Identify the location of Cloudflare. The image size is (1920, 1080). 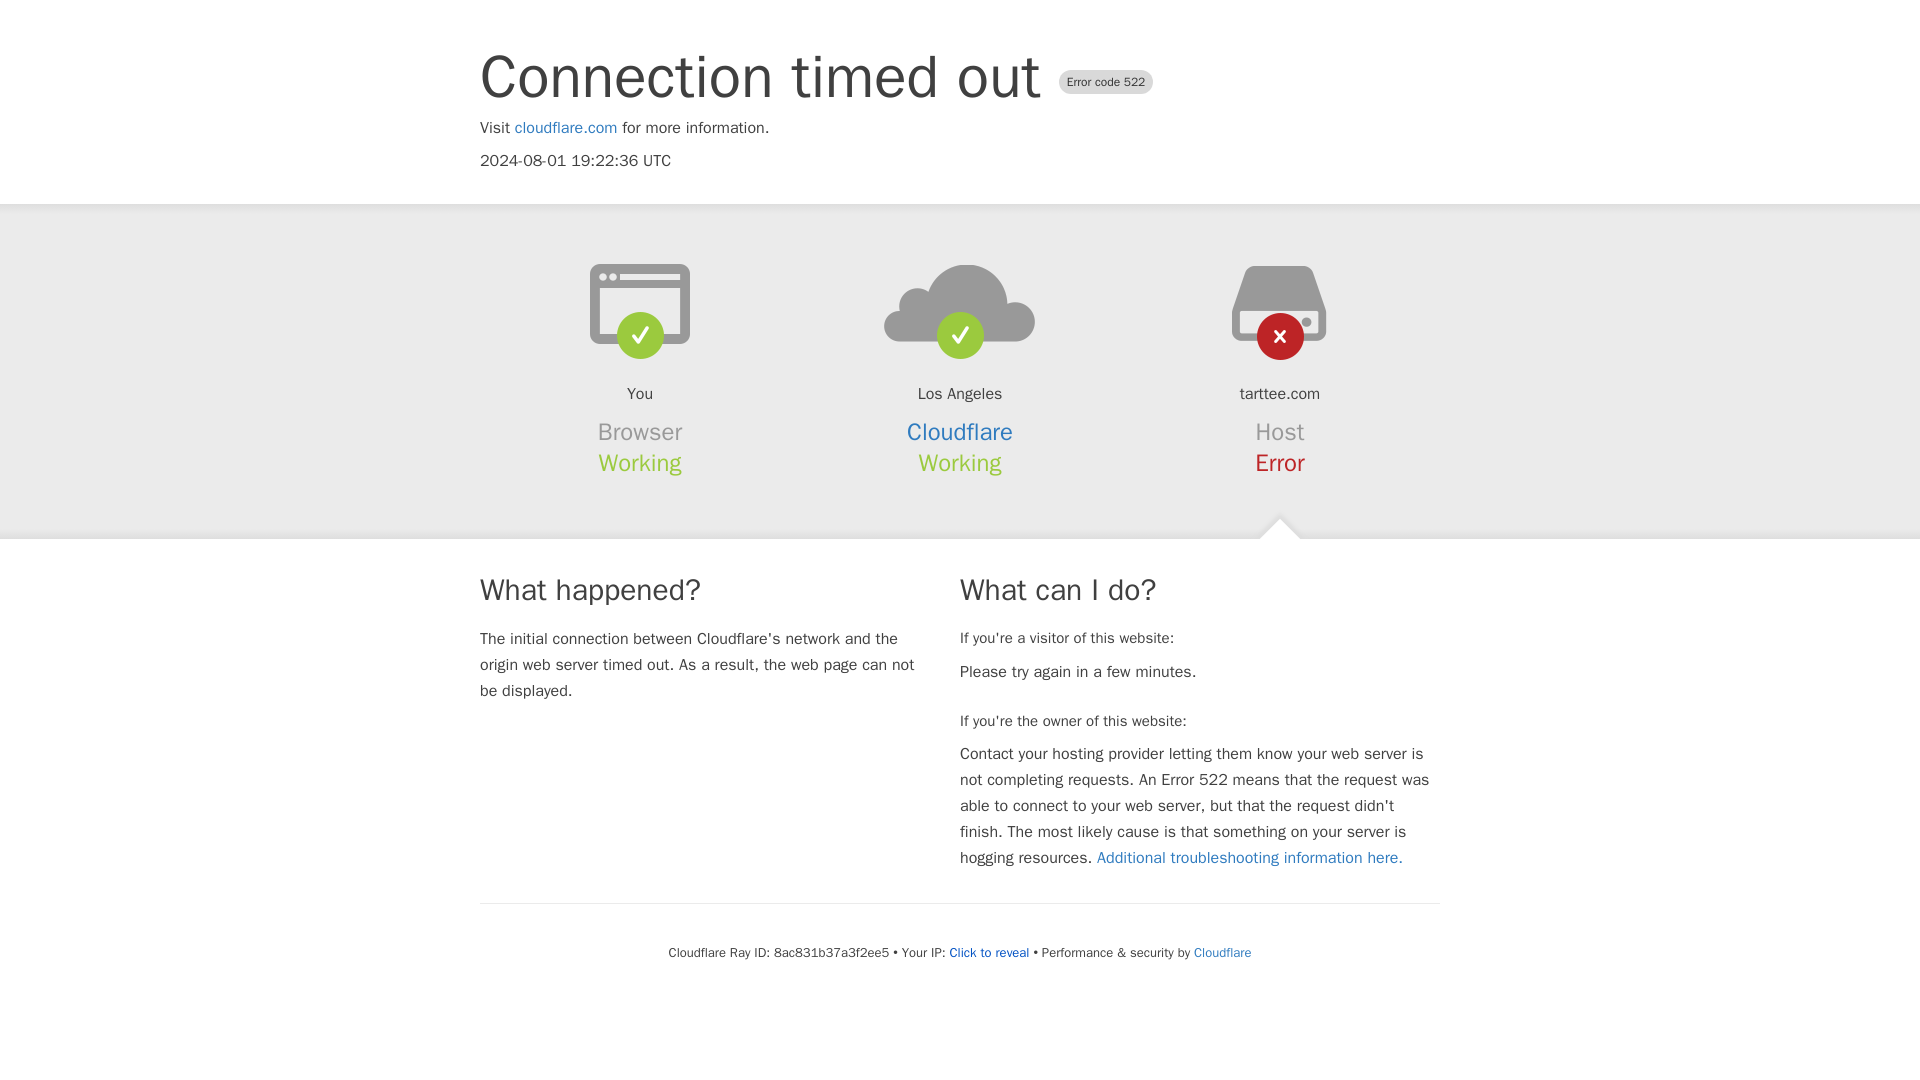
(1222, 952).